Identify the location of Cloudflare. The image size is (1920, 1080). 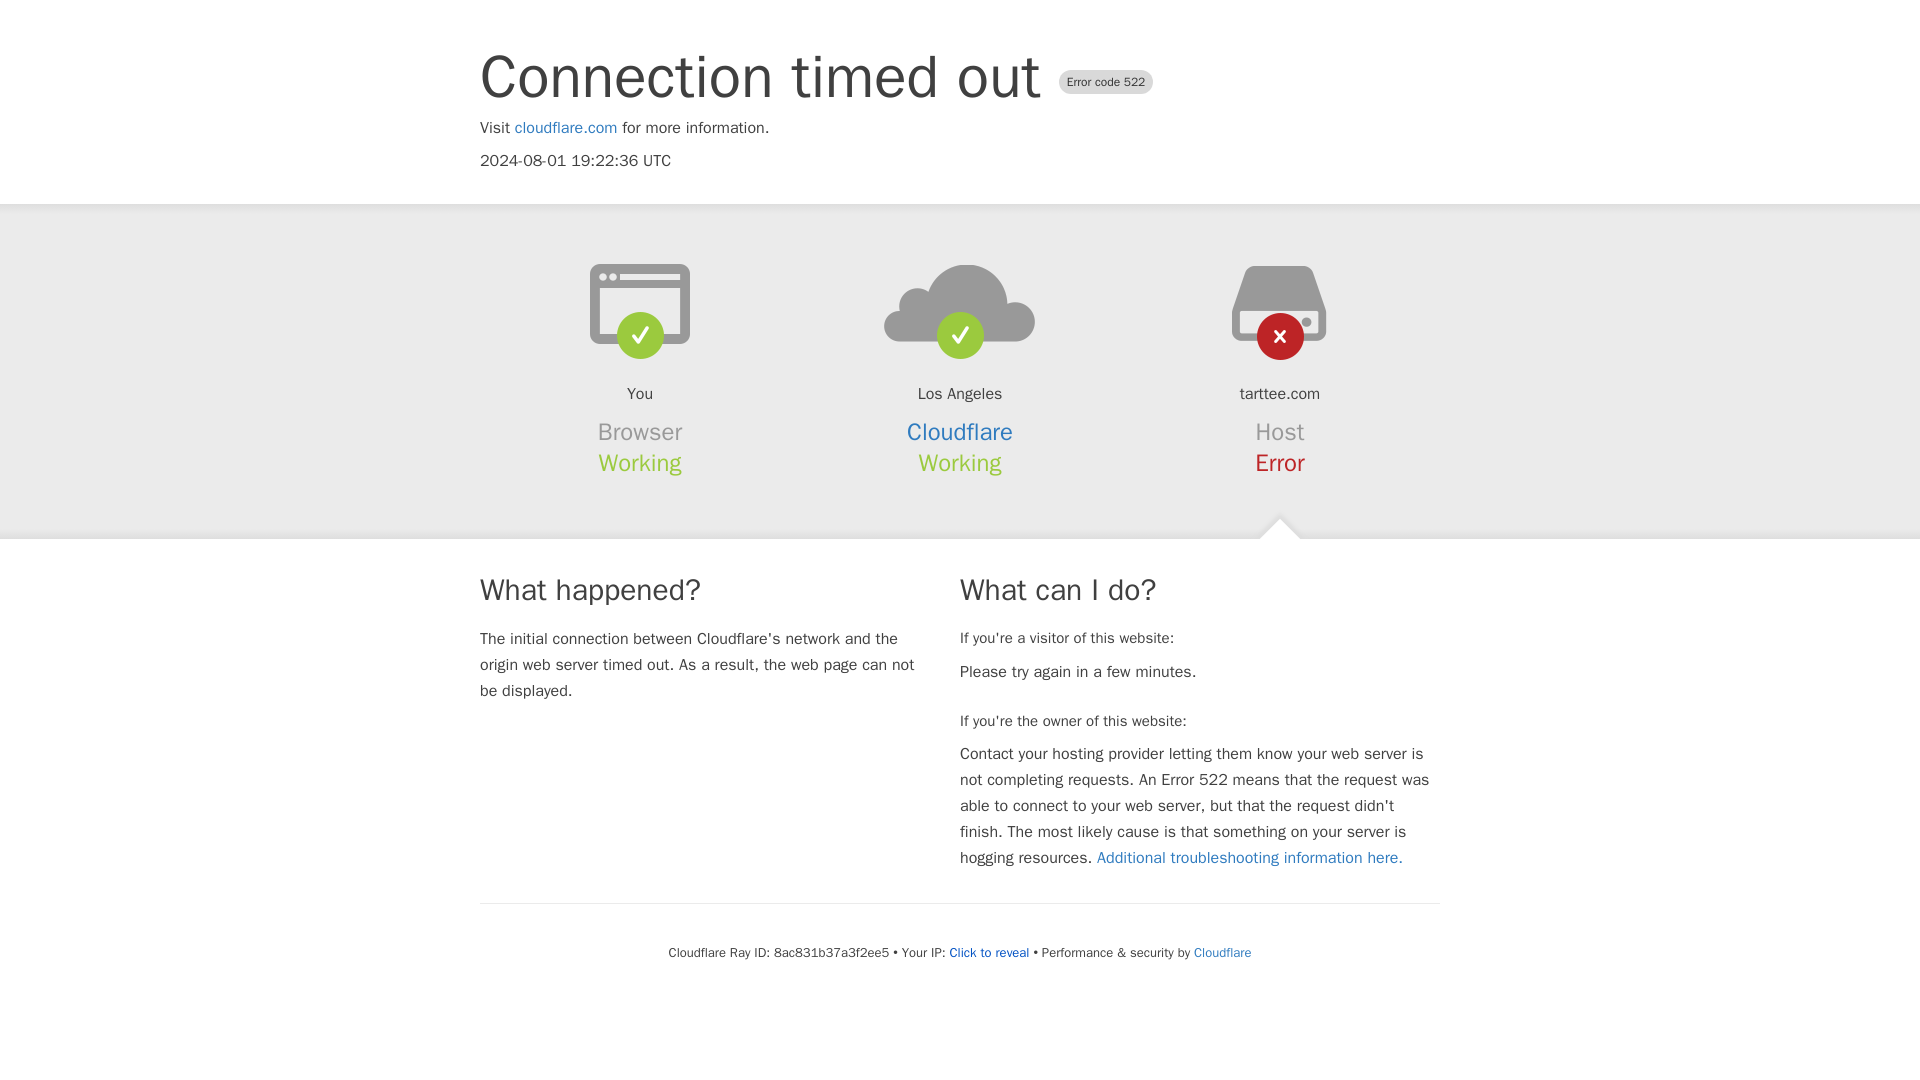
(1222, 952).